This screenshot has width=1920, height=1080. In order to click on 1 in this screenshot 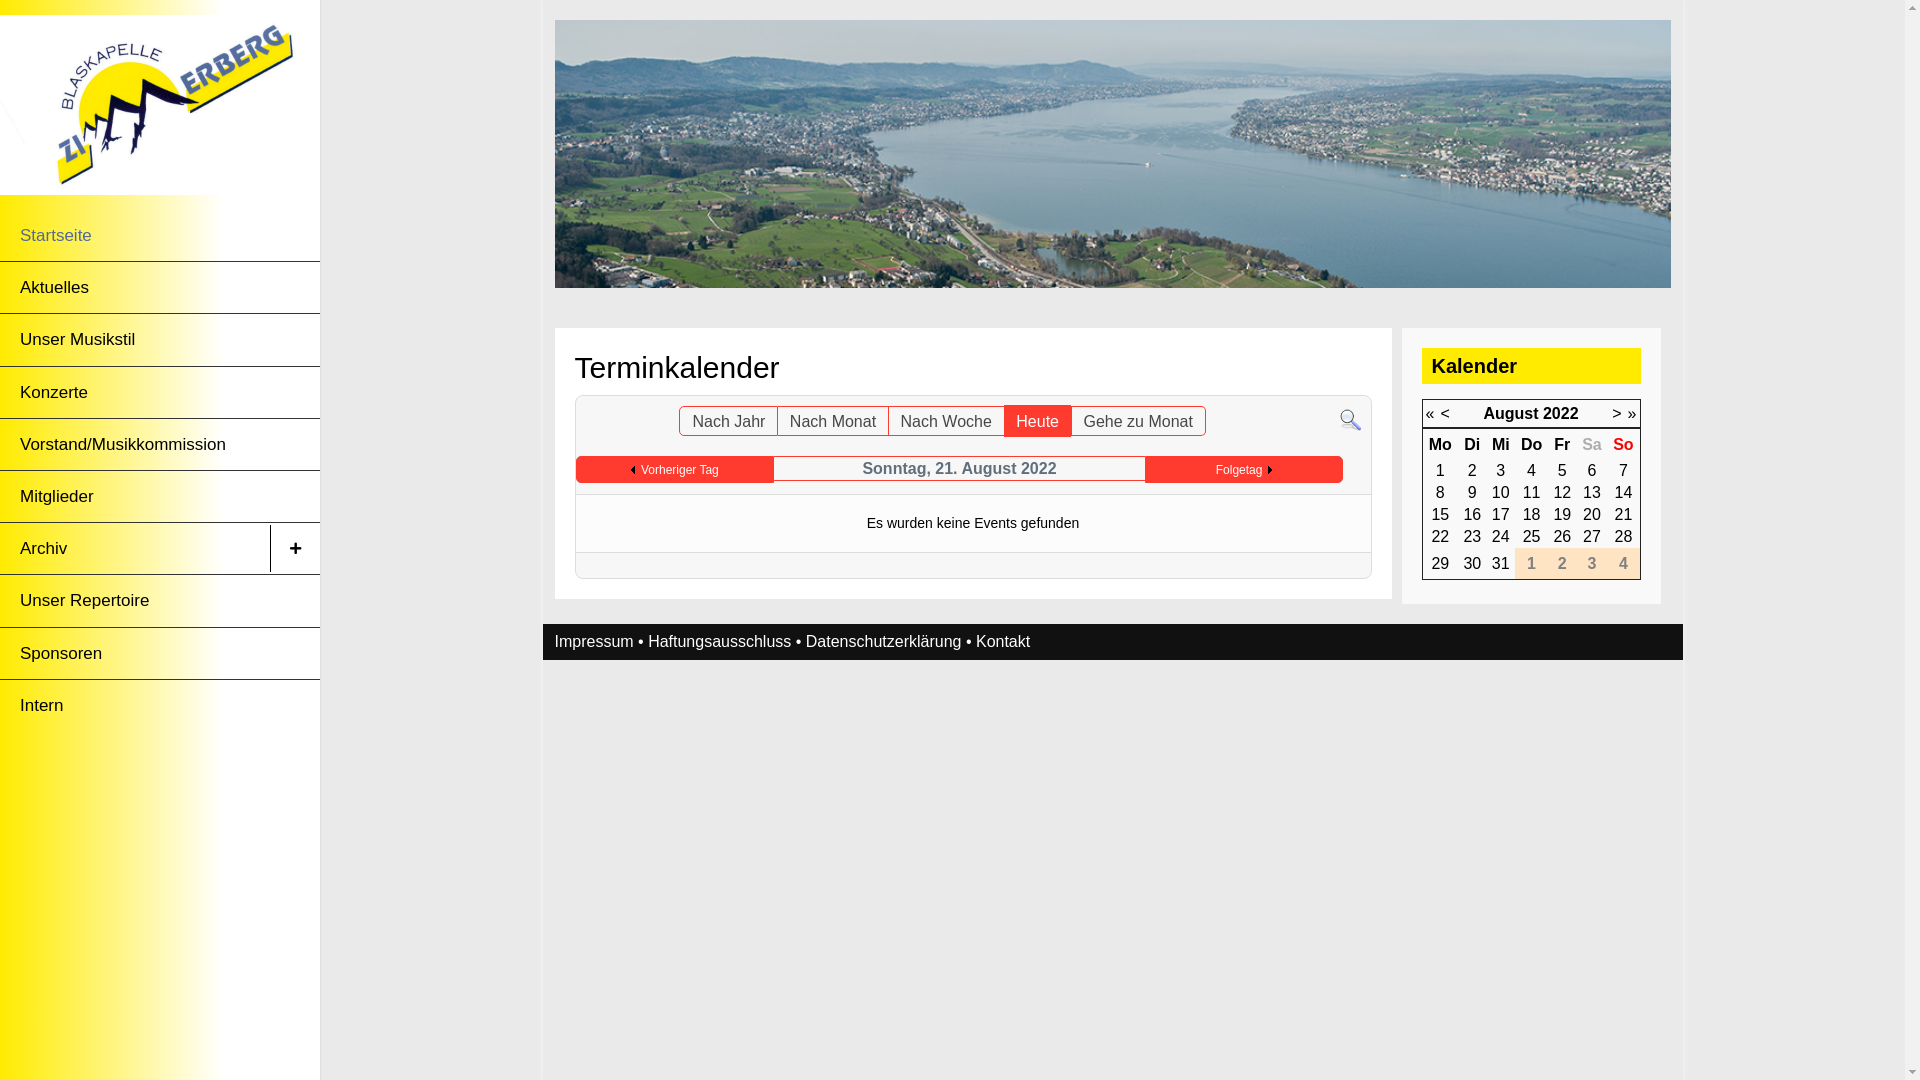, I will do `click(1440, 470)`.